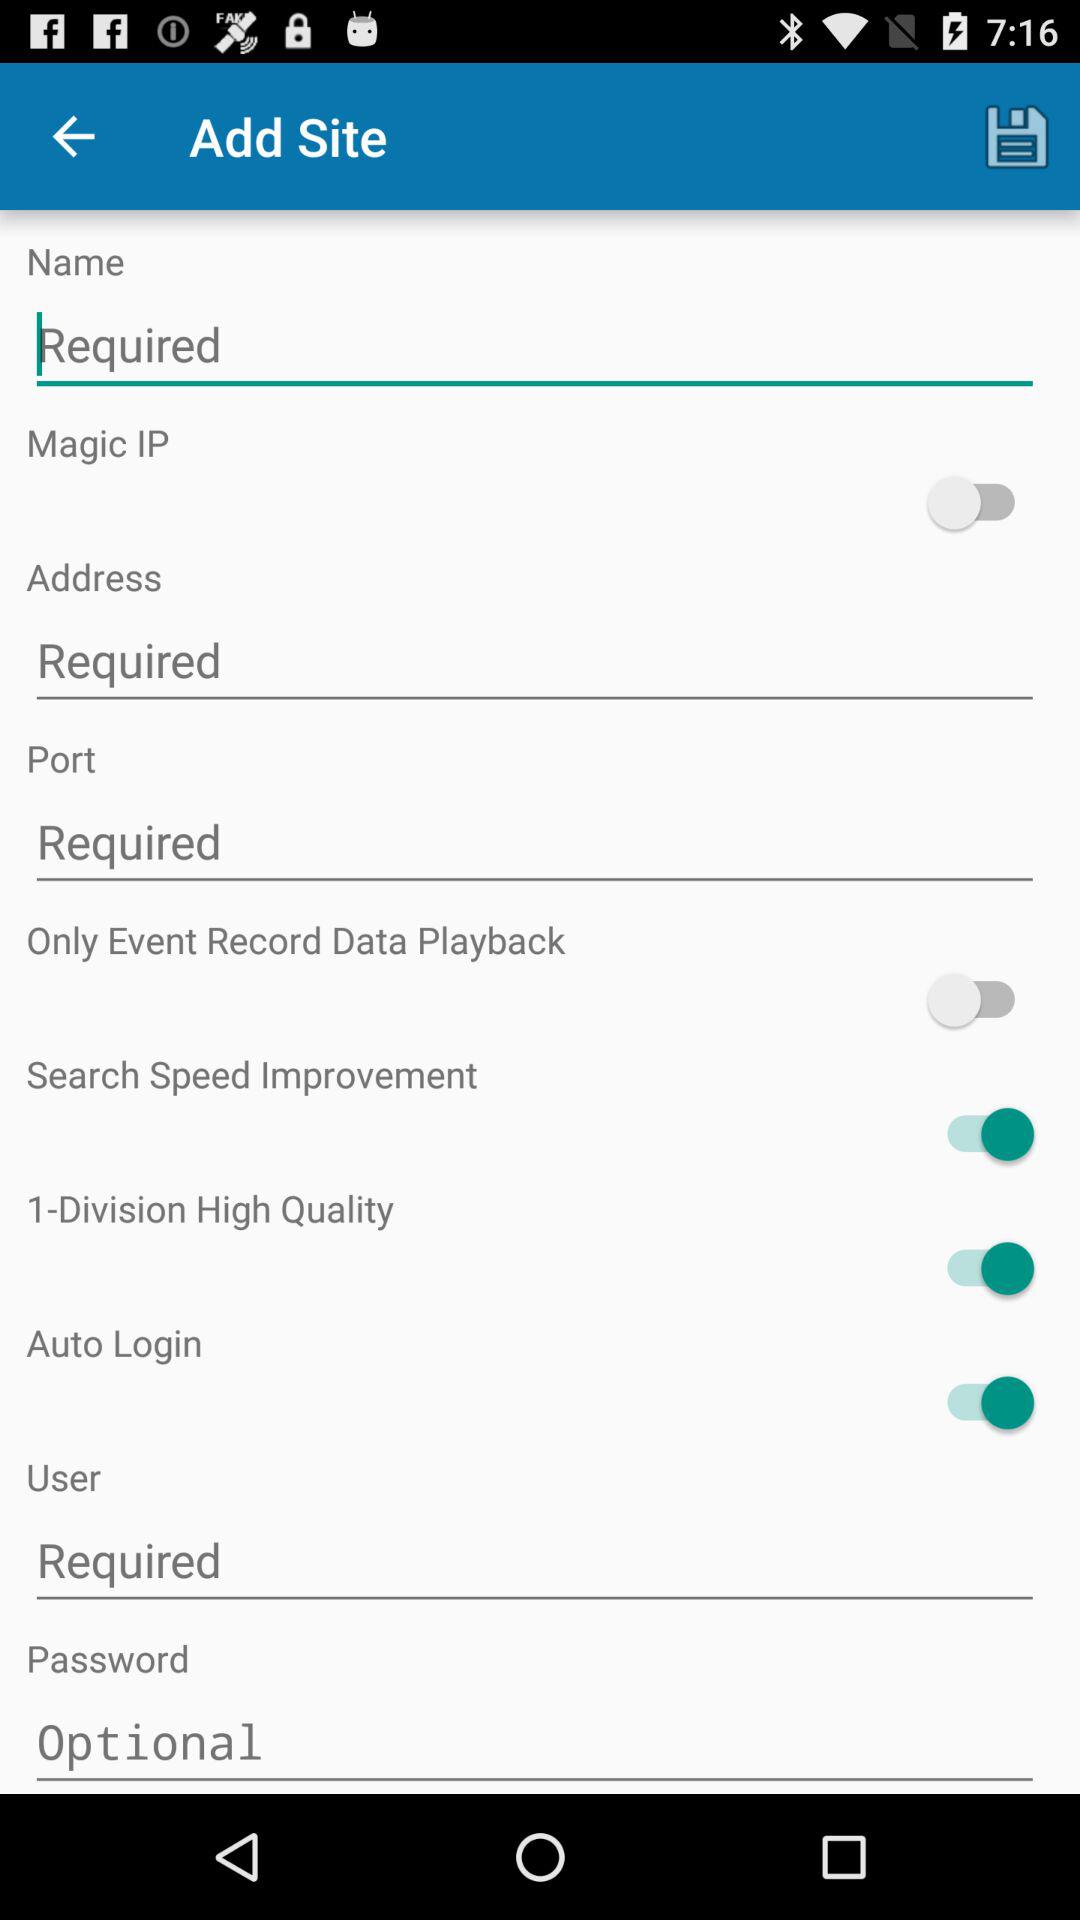  What do you see at coordinates (73, 136) in the screenshot?
I see `press the app to the left of the add site icon` at bounding box center [73, 136].